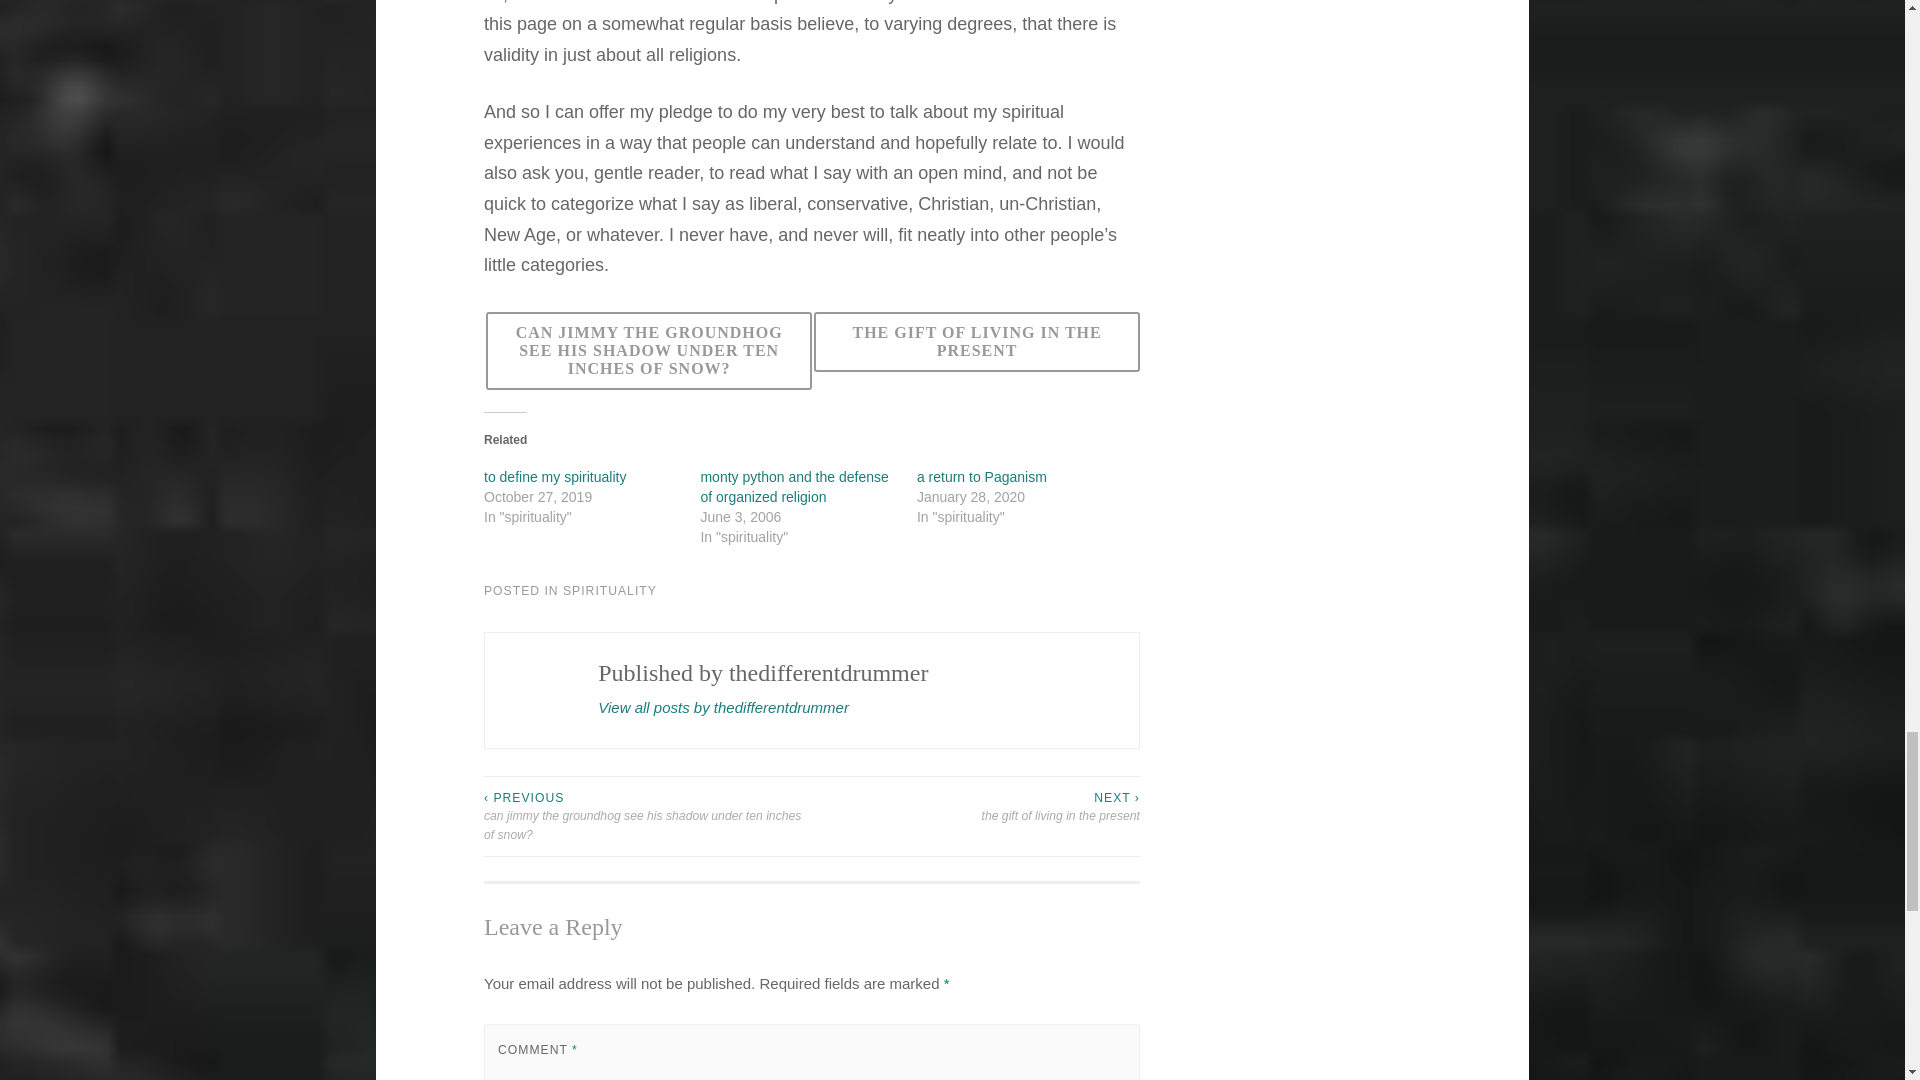 This screenshot has height=1080, width=1920. What do you see at coordinates (982, 476) in the screenshot?
I see `a return to Paganism` at bounding box center [982, 476].